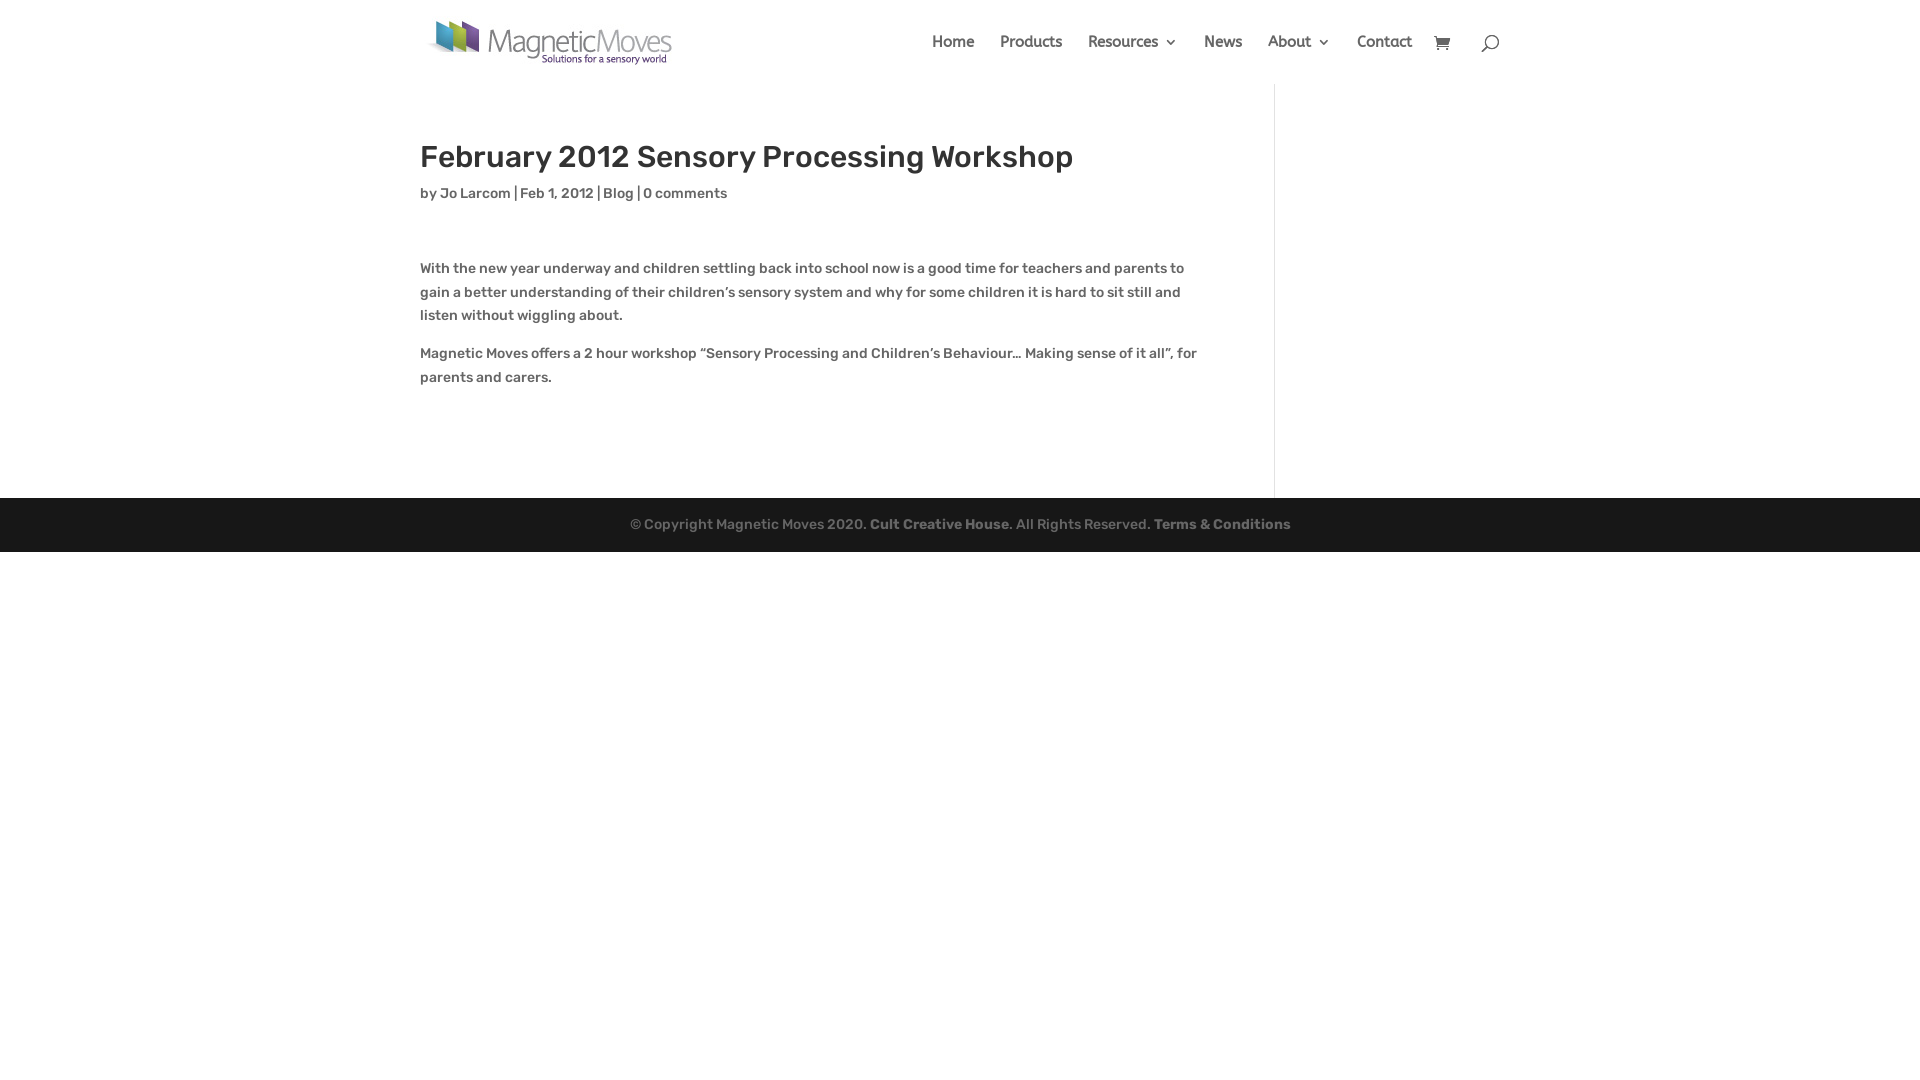 Image resolution: width=1920 pixels, height=1080 pixels. What do you see at coordinates (1222, 524) in the screenshot?
I see `Terms & Conditions` at bounding box center [1222, 524].